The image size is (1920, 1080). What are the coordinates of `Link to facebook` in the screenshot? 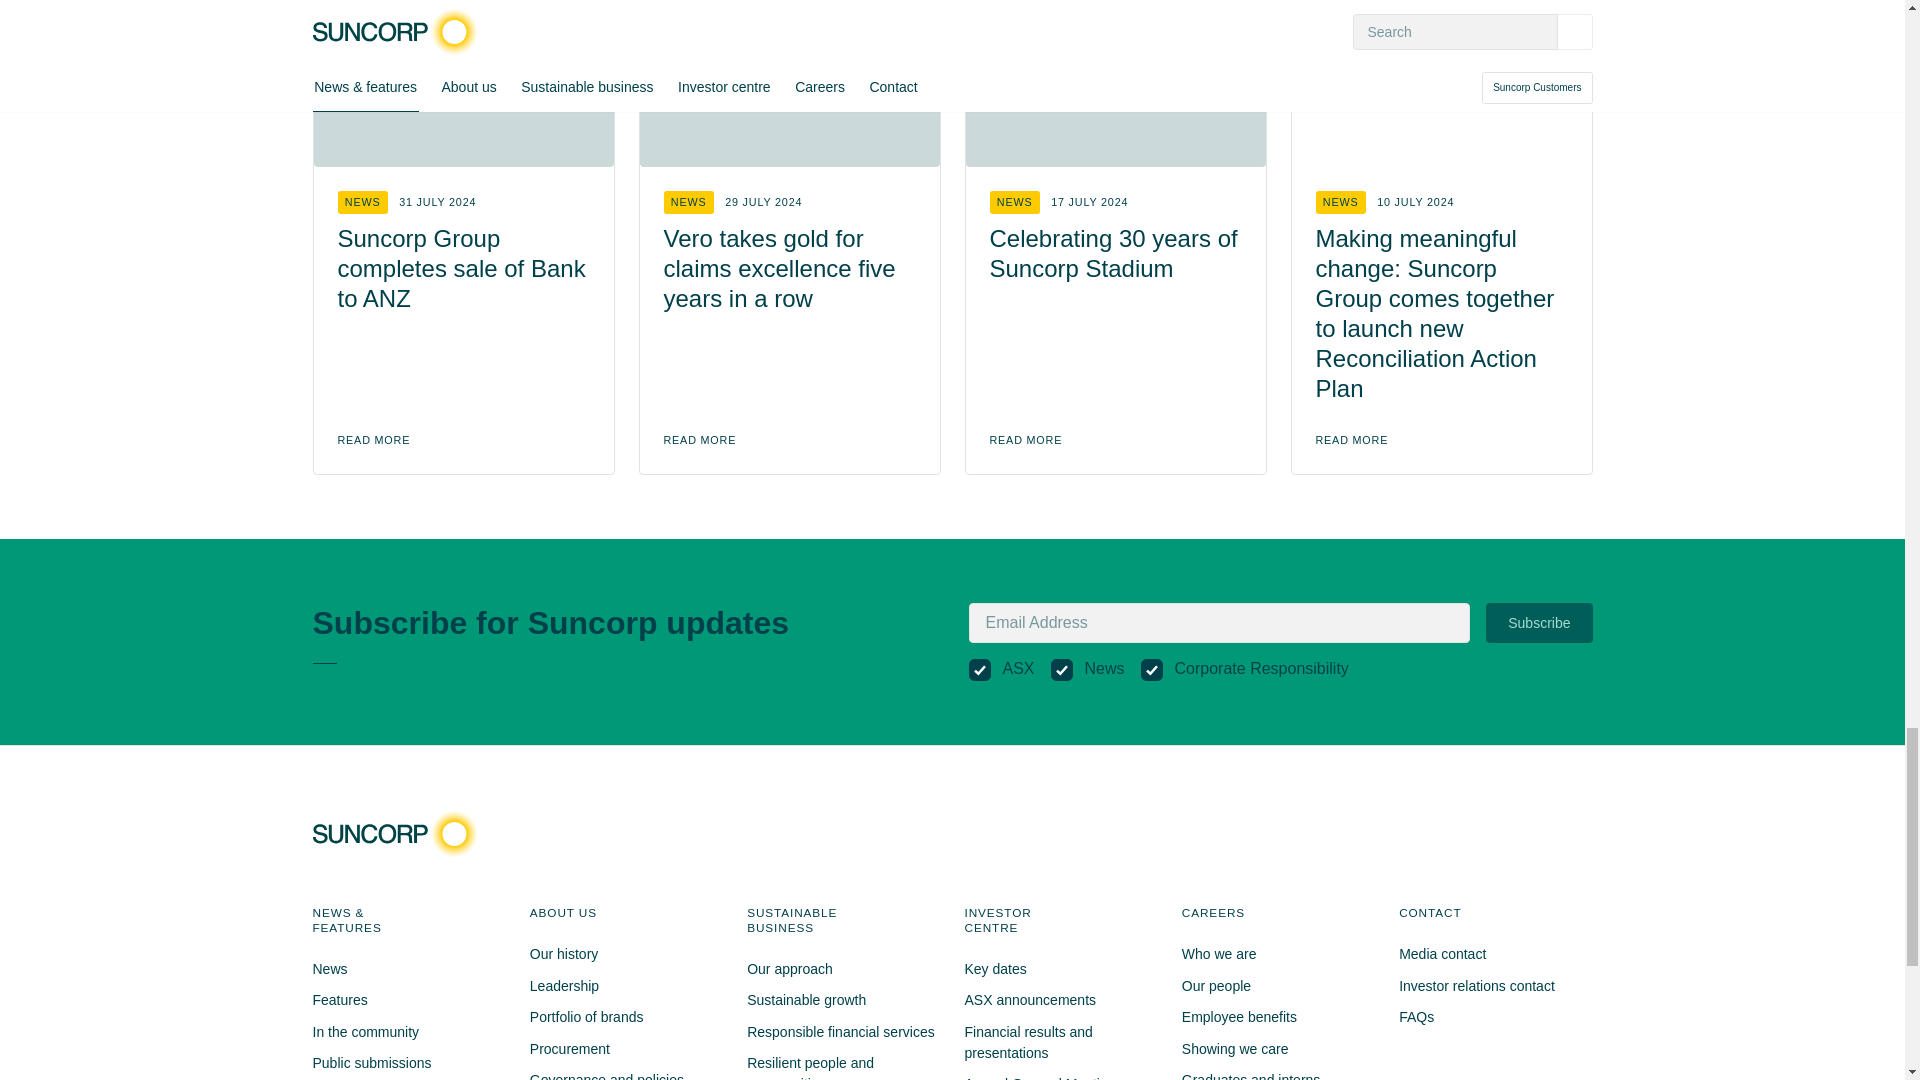 It's located at (1456, 834).